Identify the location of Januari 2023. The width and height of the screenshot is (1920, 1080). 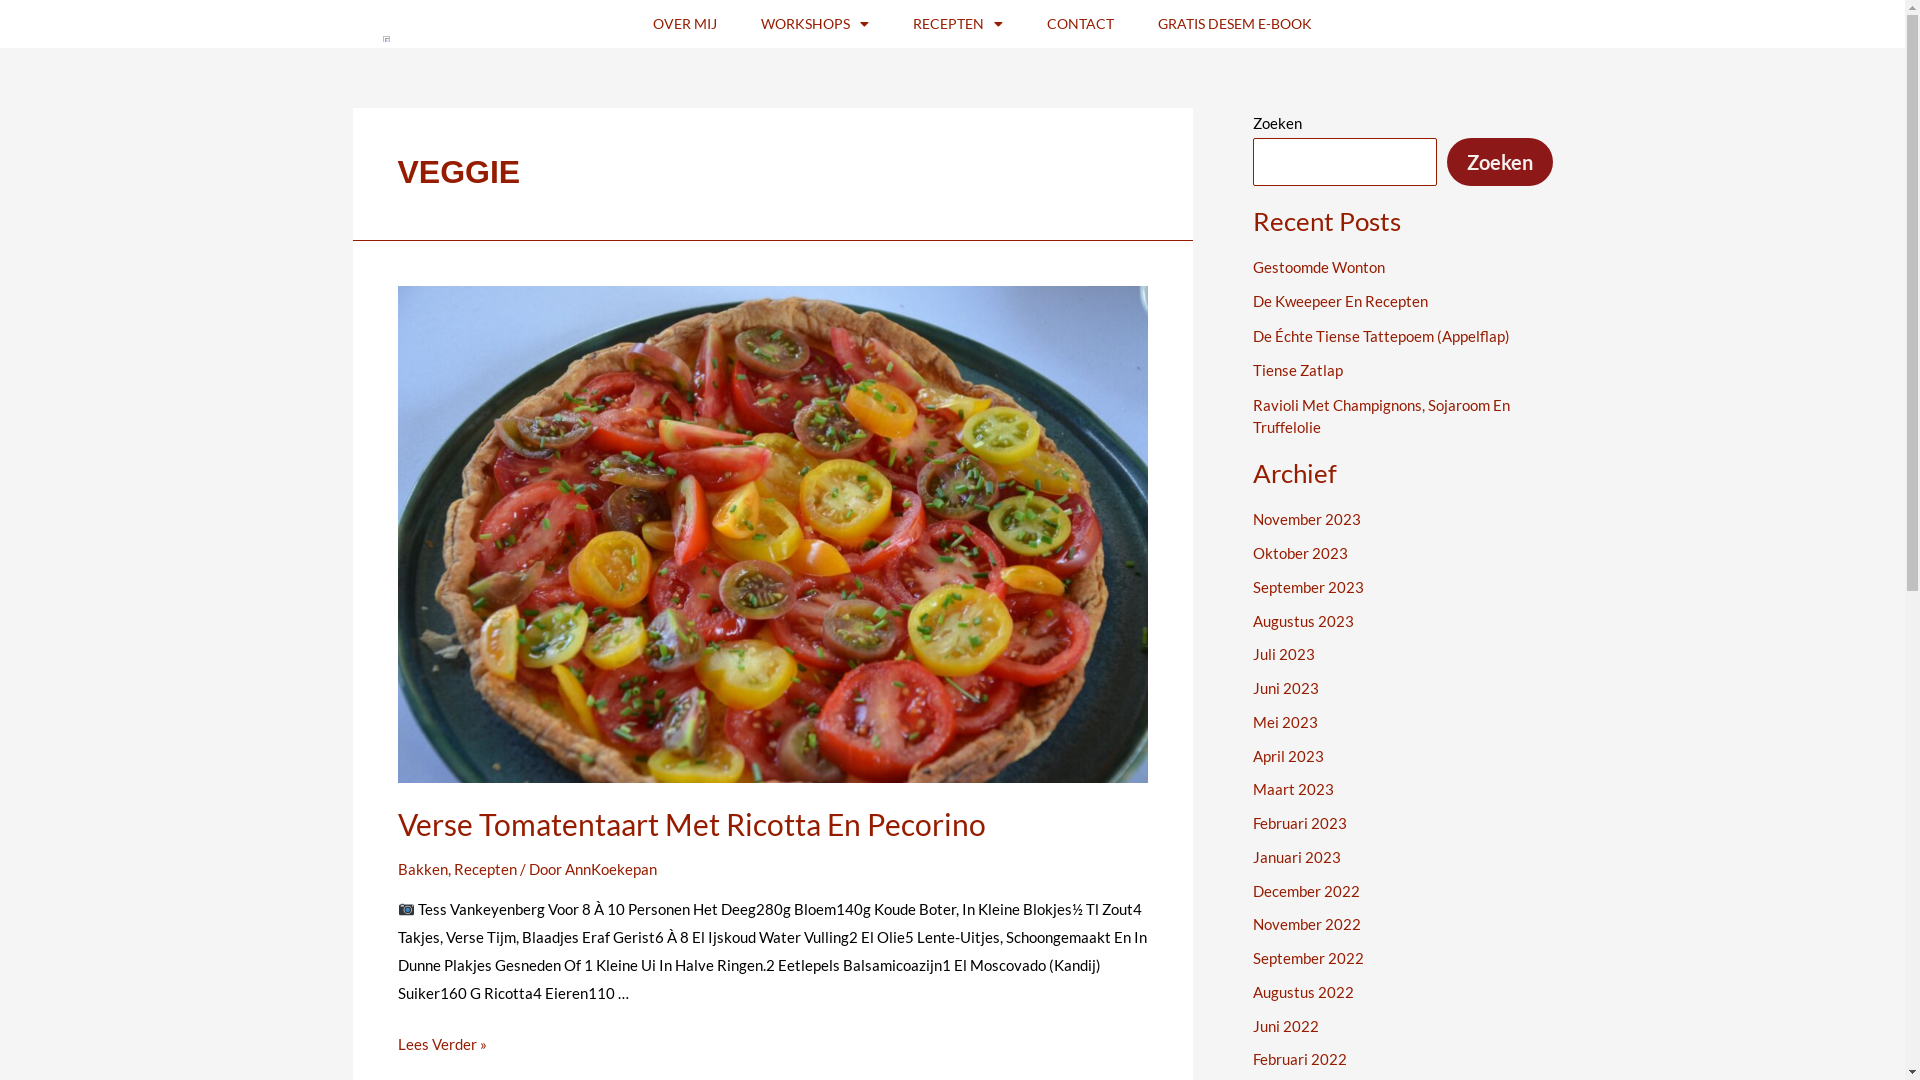
(1296, 857).